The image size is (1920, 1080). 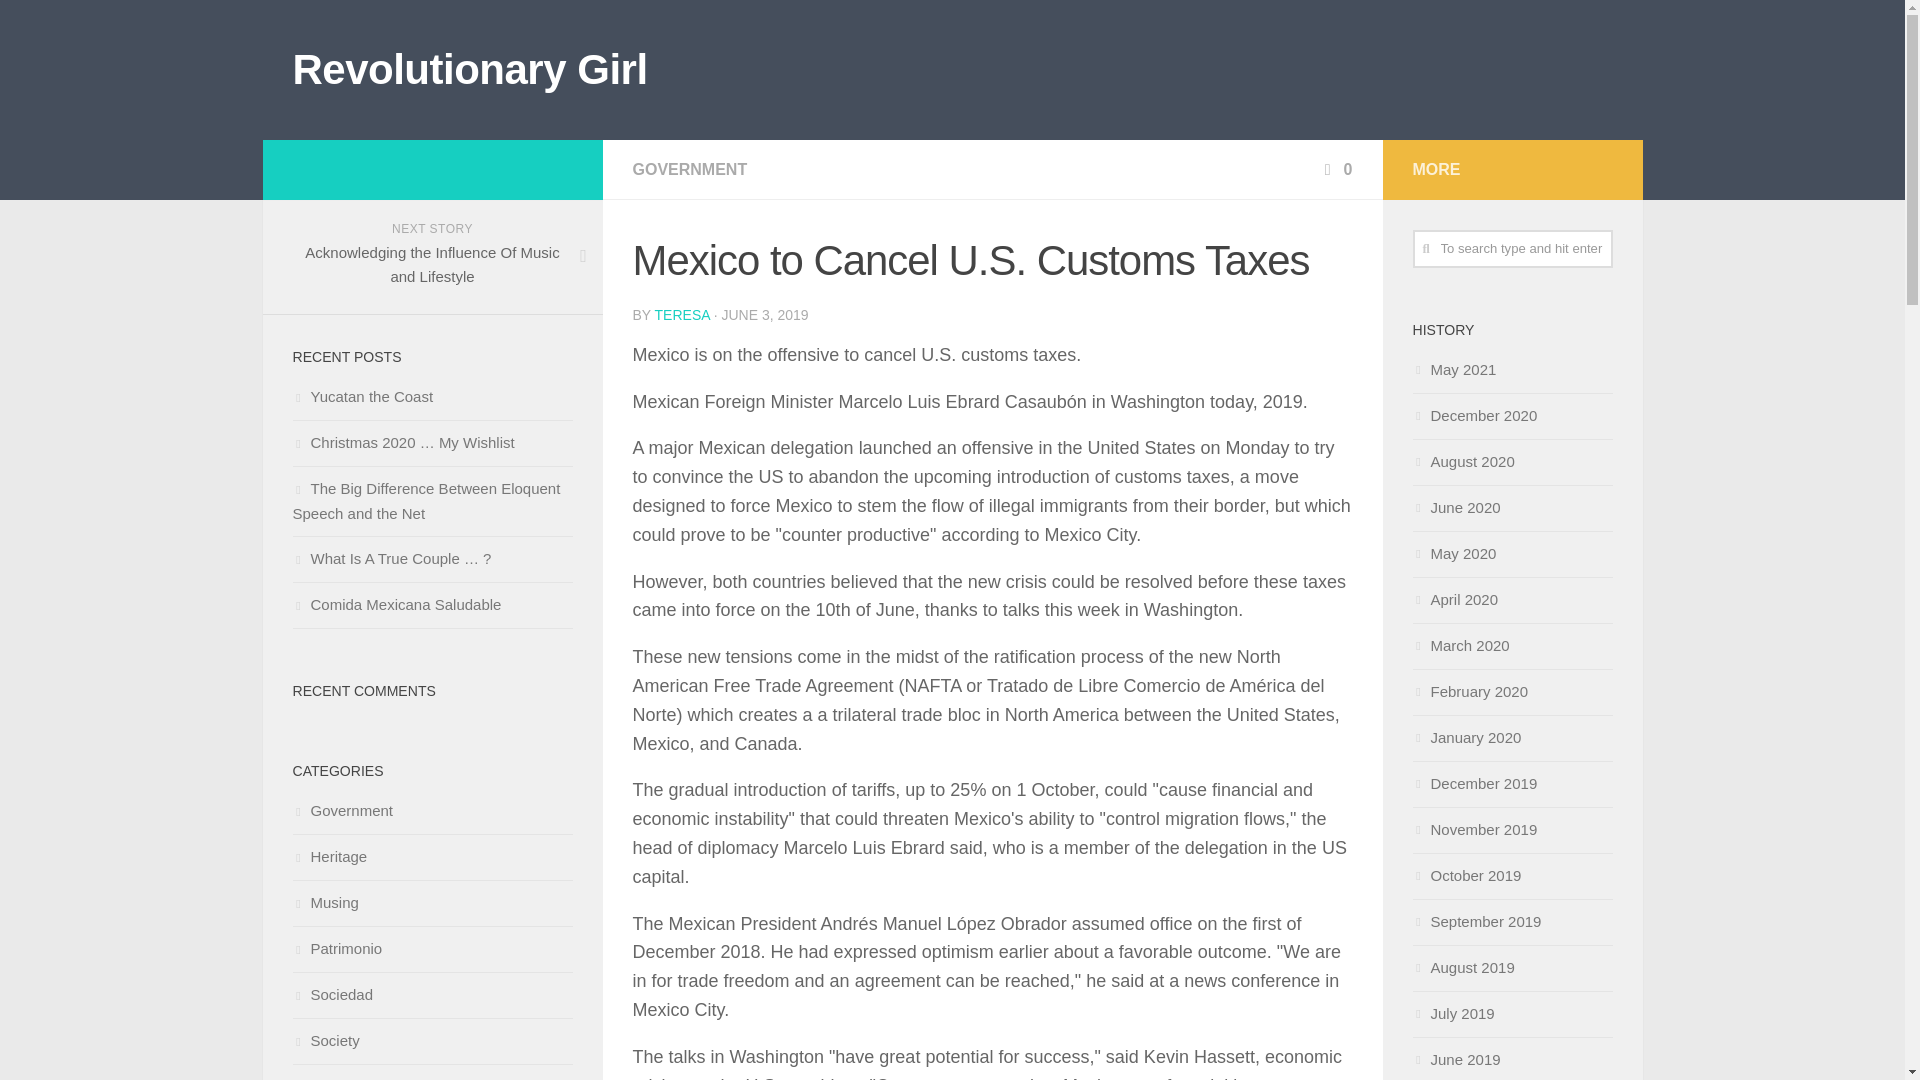 What do you see at coordinates (336, 948) in the screenshot?
I see `Patrimonio` at bounding box center [336, 948].